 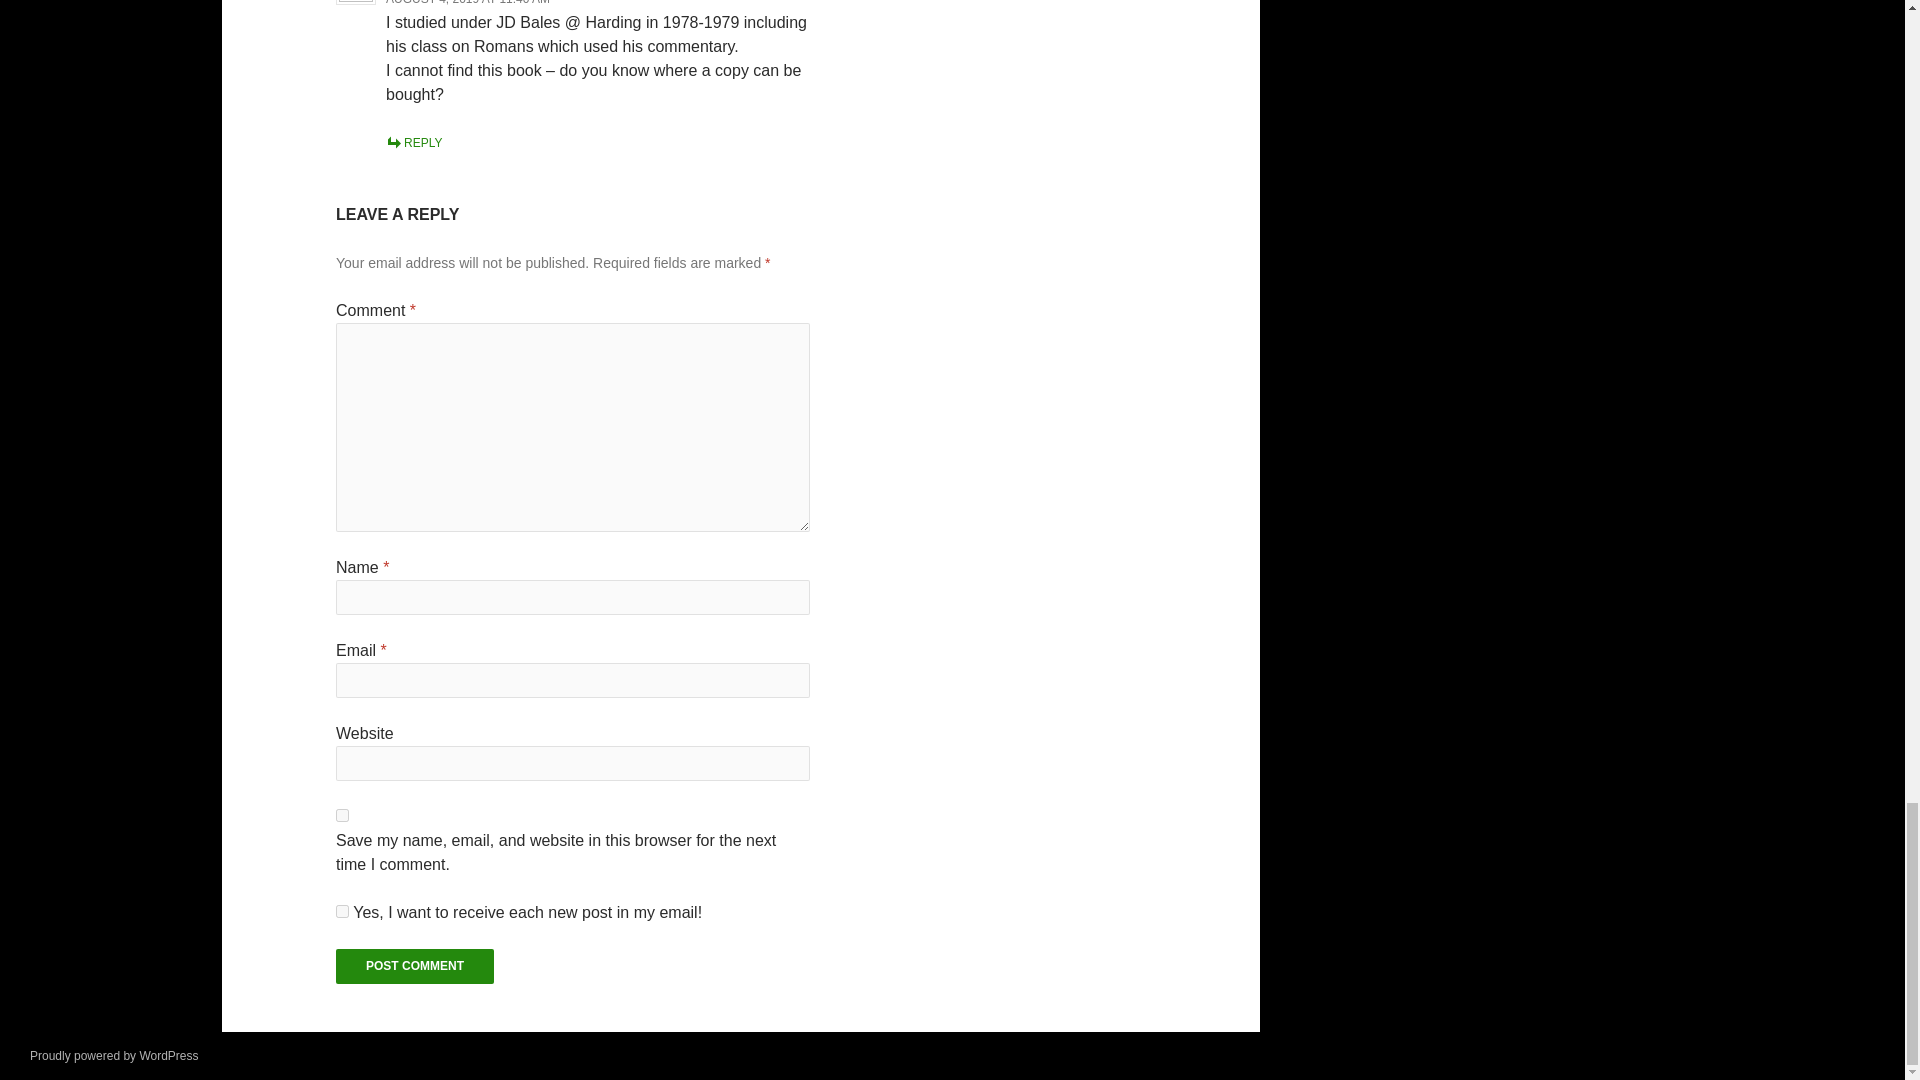 What do you see at coordinates (342, 814) in the screenshot?
I see `yes` at bounding box center [342, 814].